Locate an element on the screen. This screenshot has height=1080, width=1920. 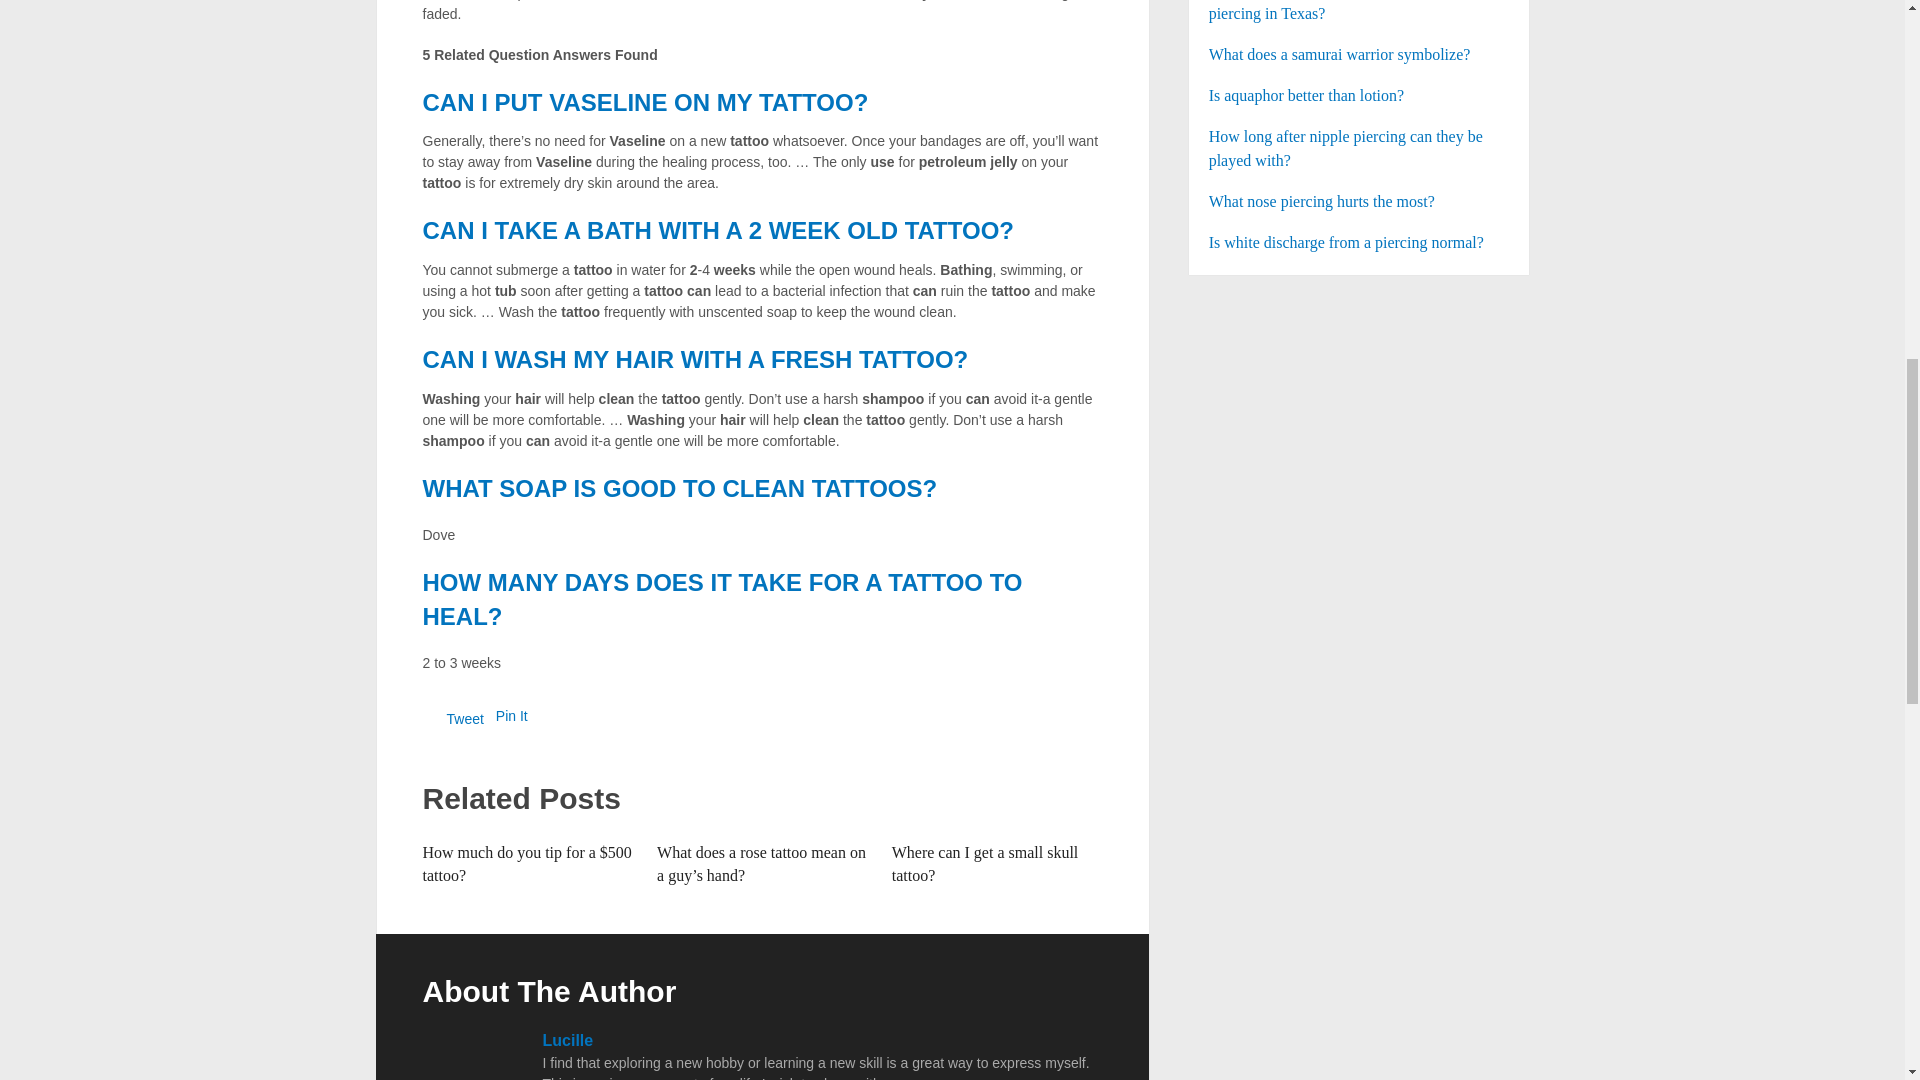
HOW MANY DAYS DOES IT TAKE FOR A TATTOO TO HEAL? is located at coordinates (722, 599).